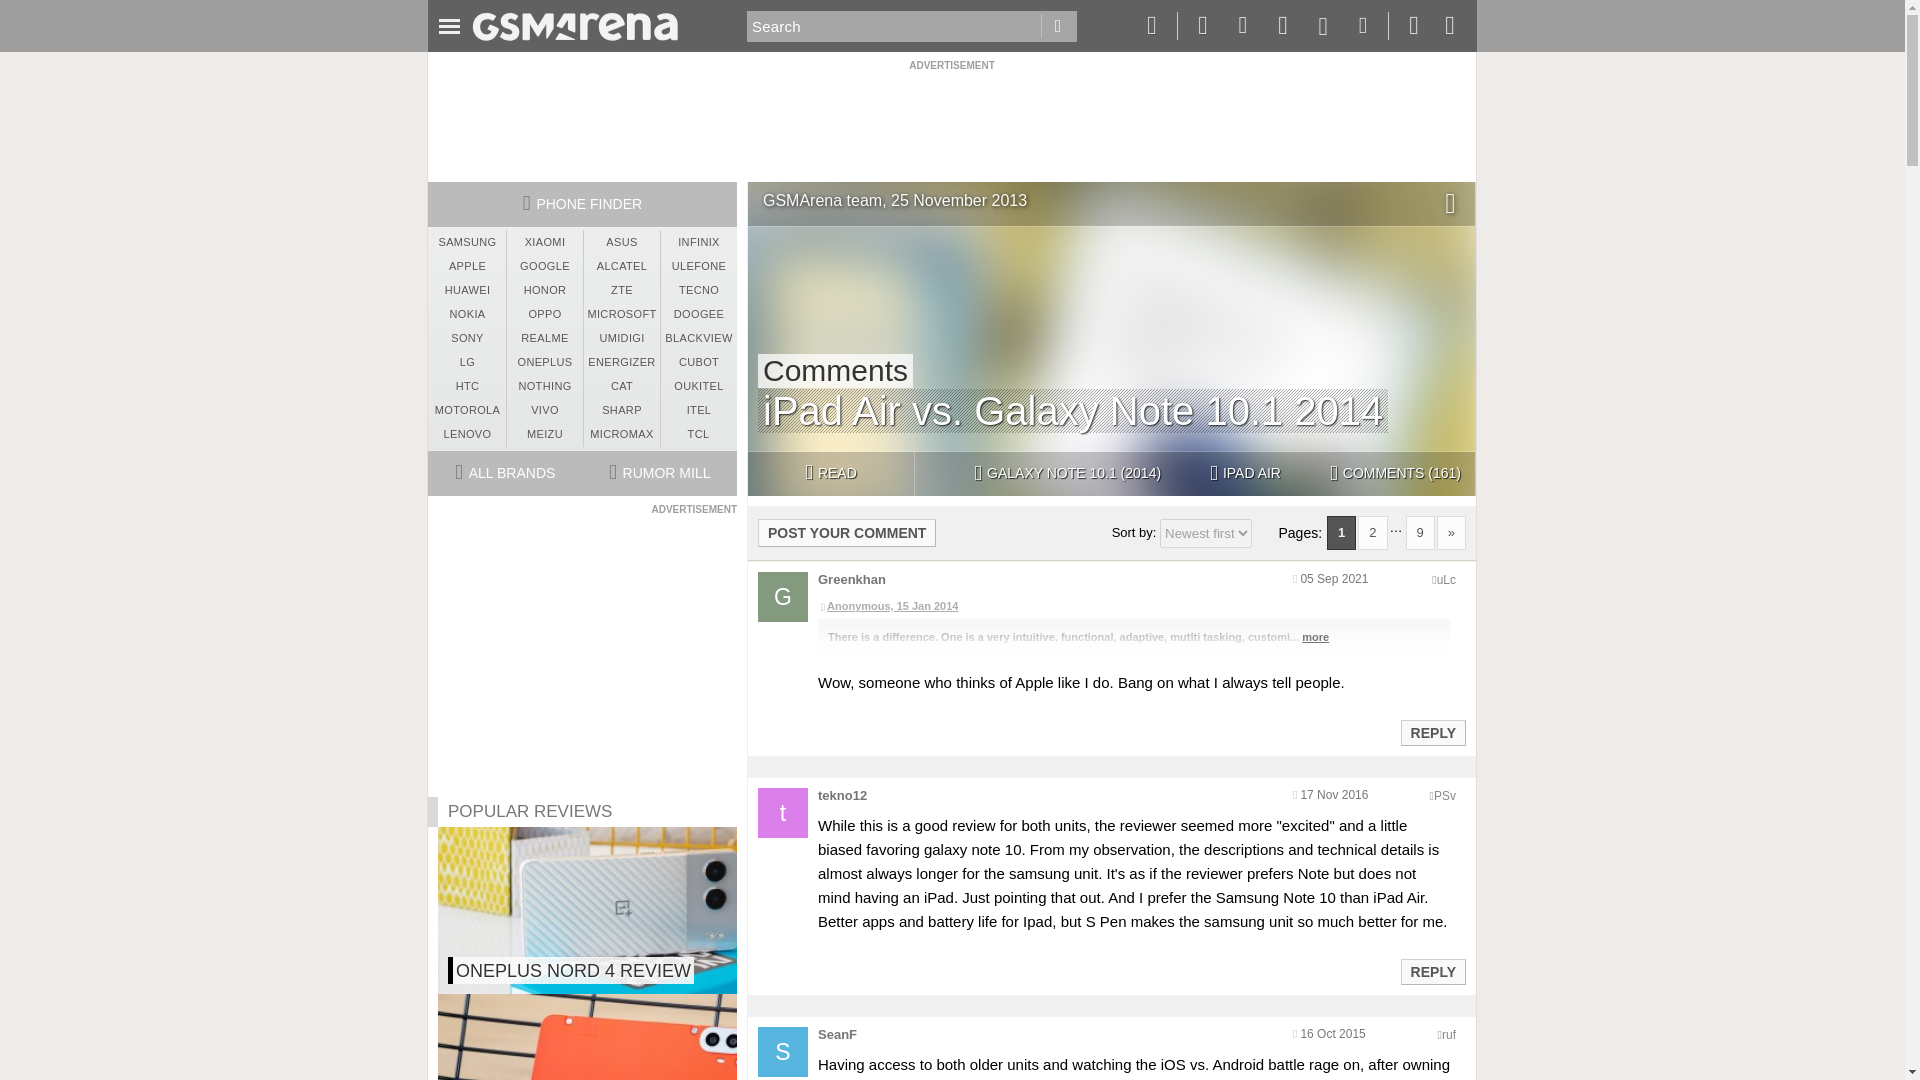  I want to click on Reply to this post, so click(1432, 972).